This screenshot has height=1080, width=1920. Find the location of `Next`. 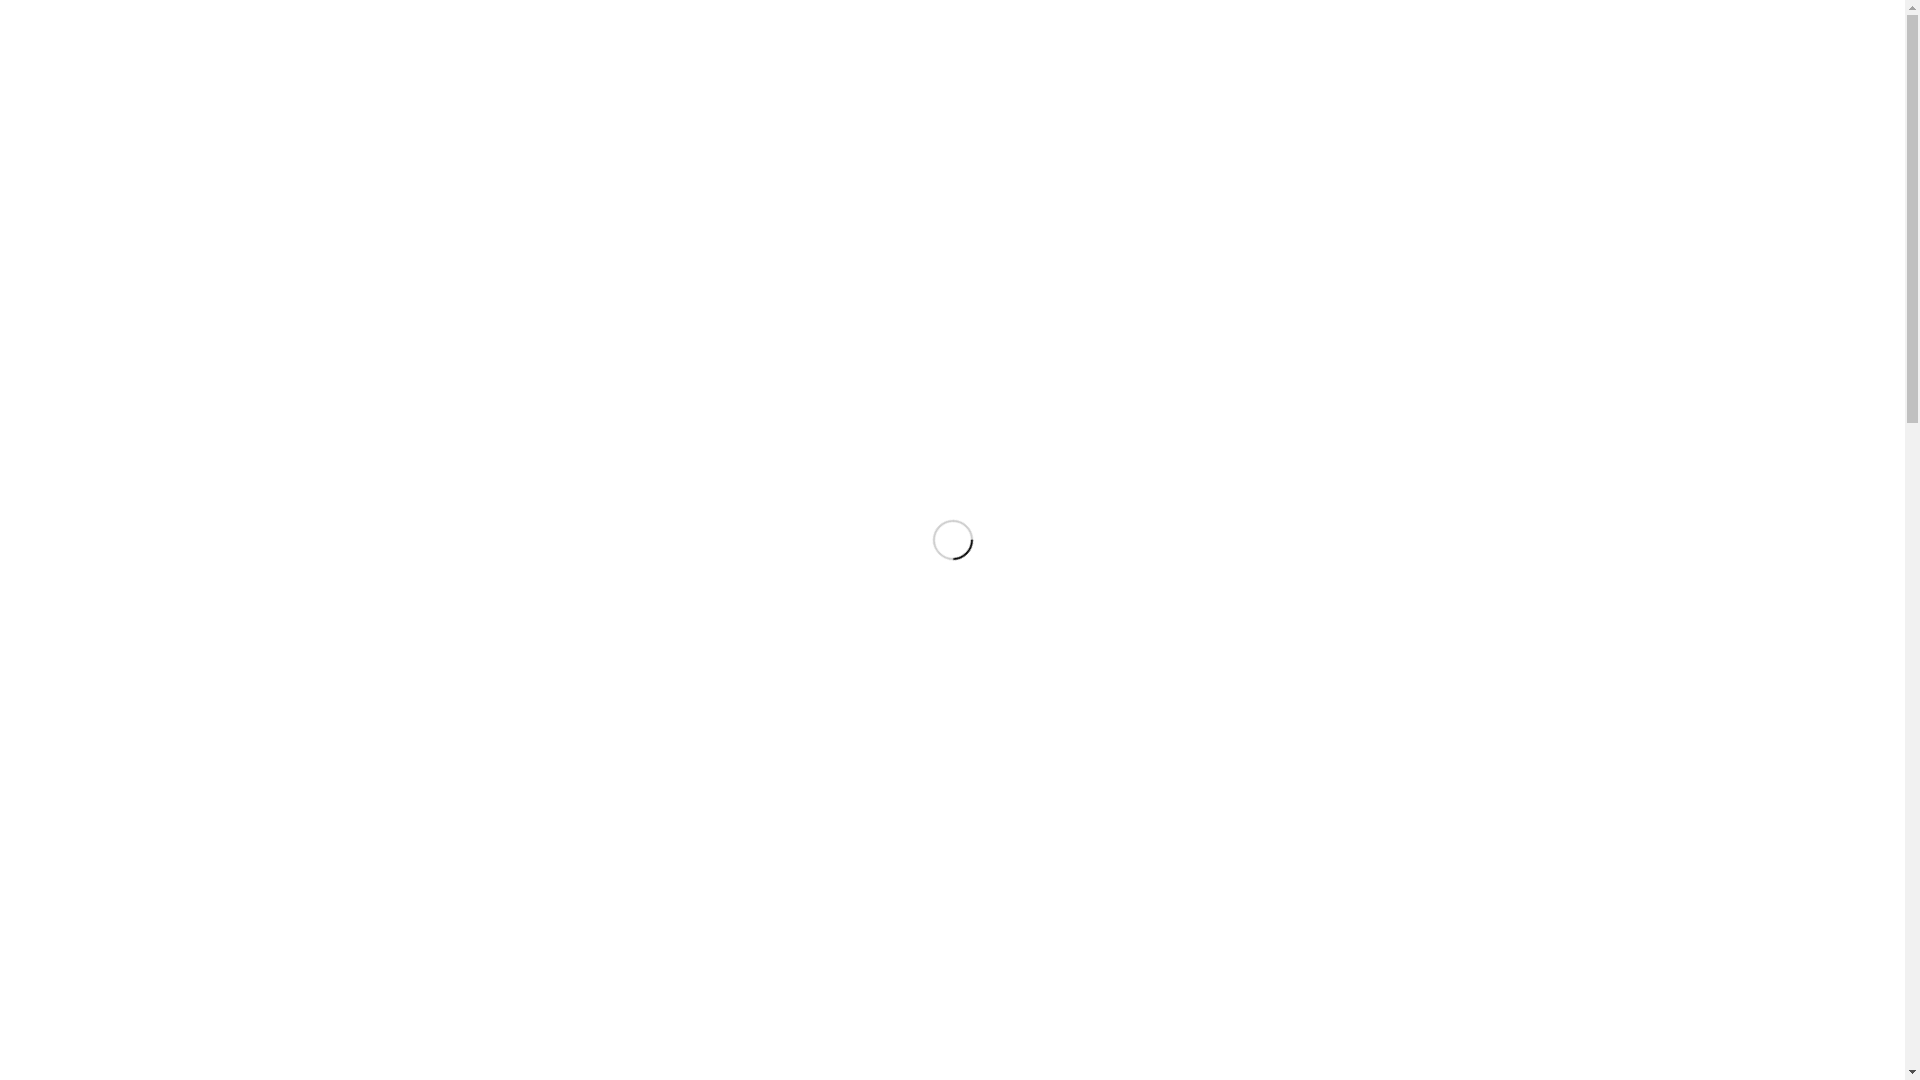

Next is located at coordinates (1860, 412).